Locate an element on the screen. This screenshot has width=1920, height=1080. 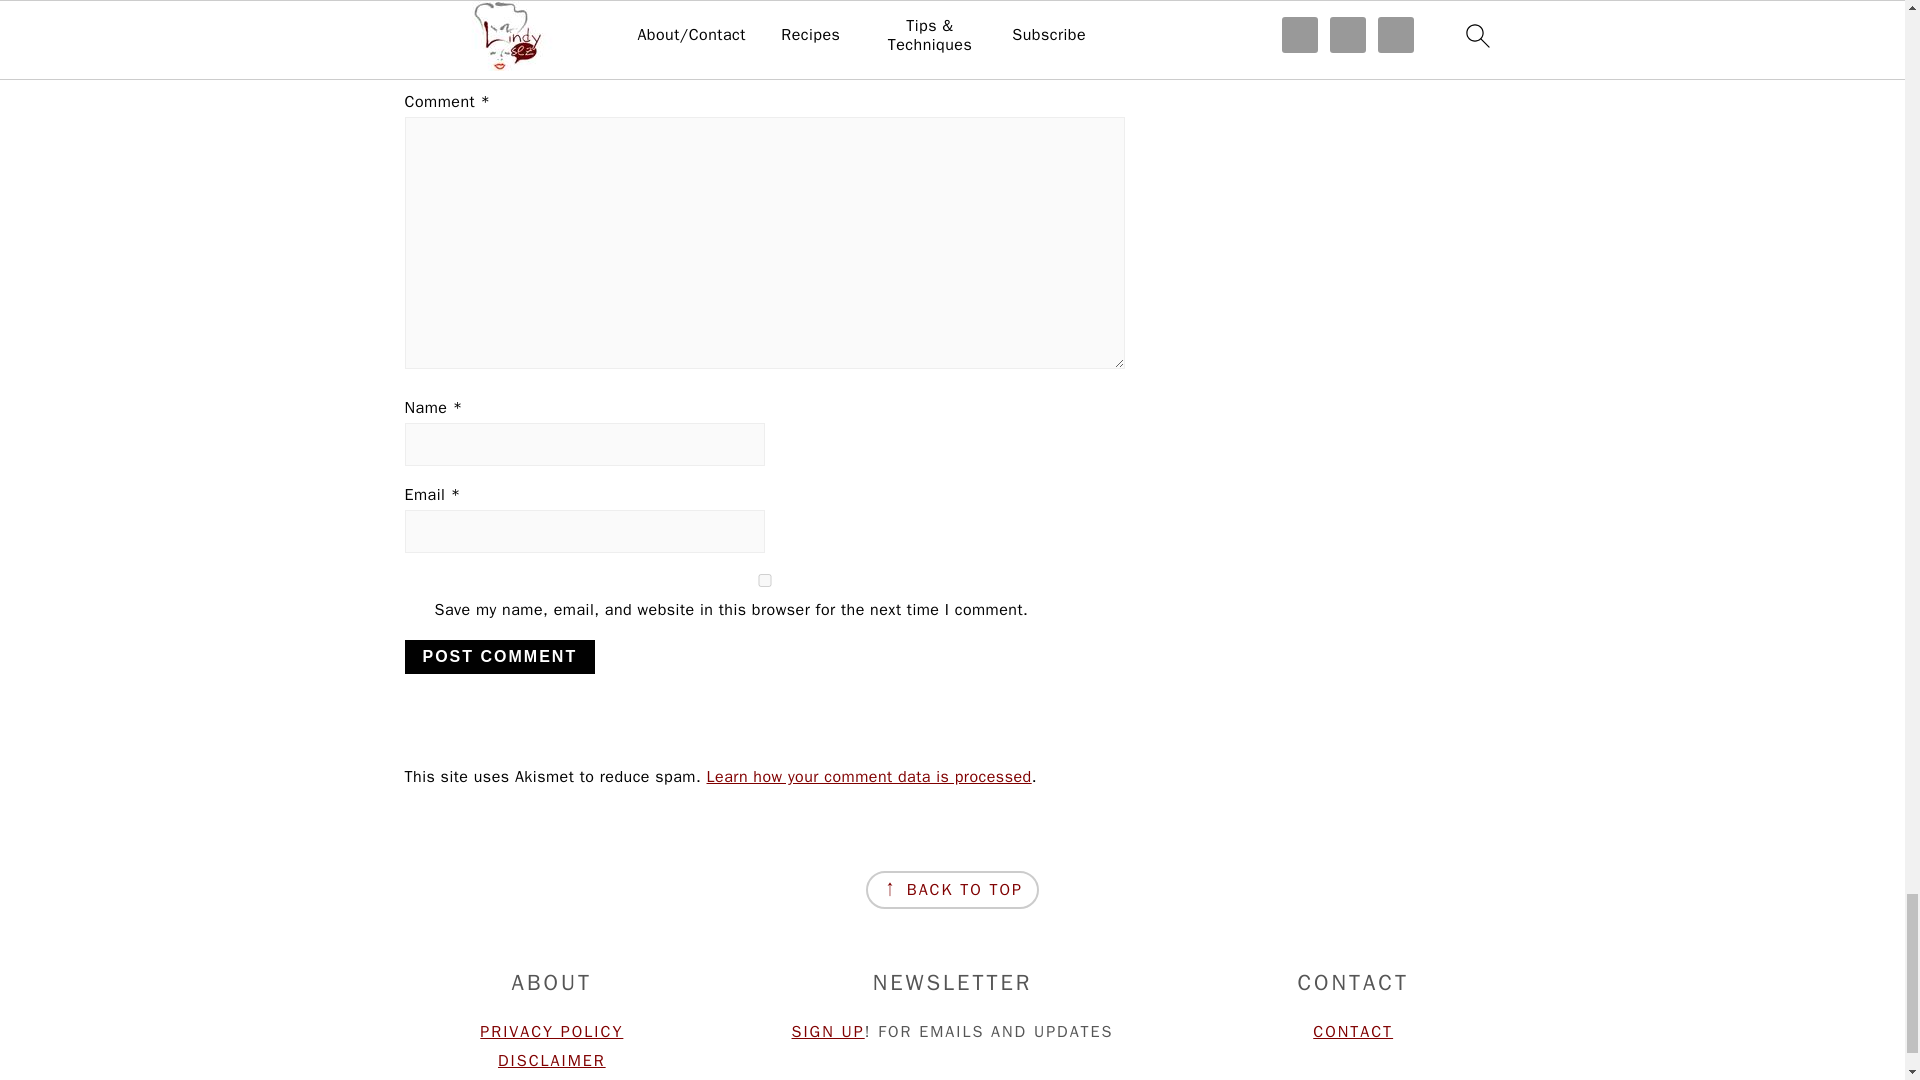
yes is located at coordinates (763, 580).